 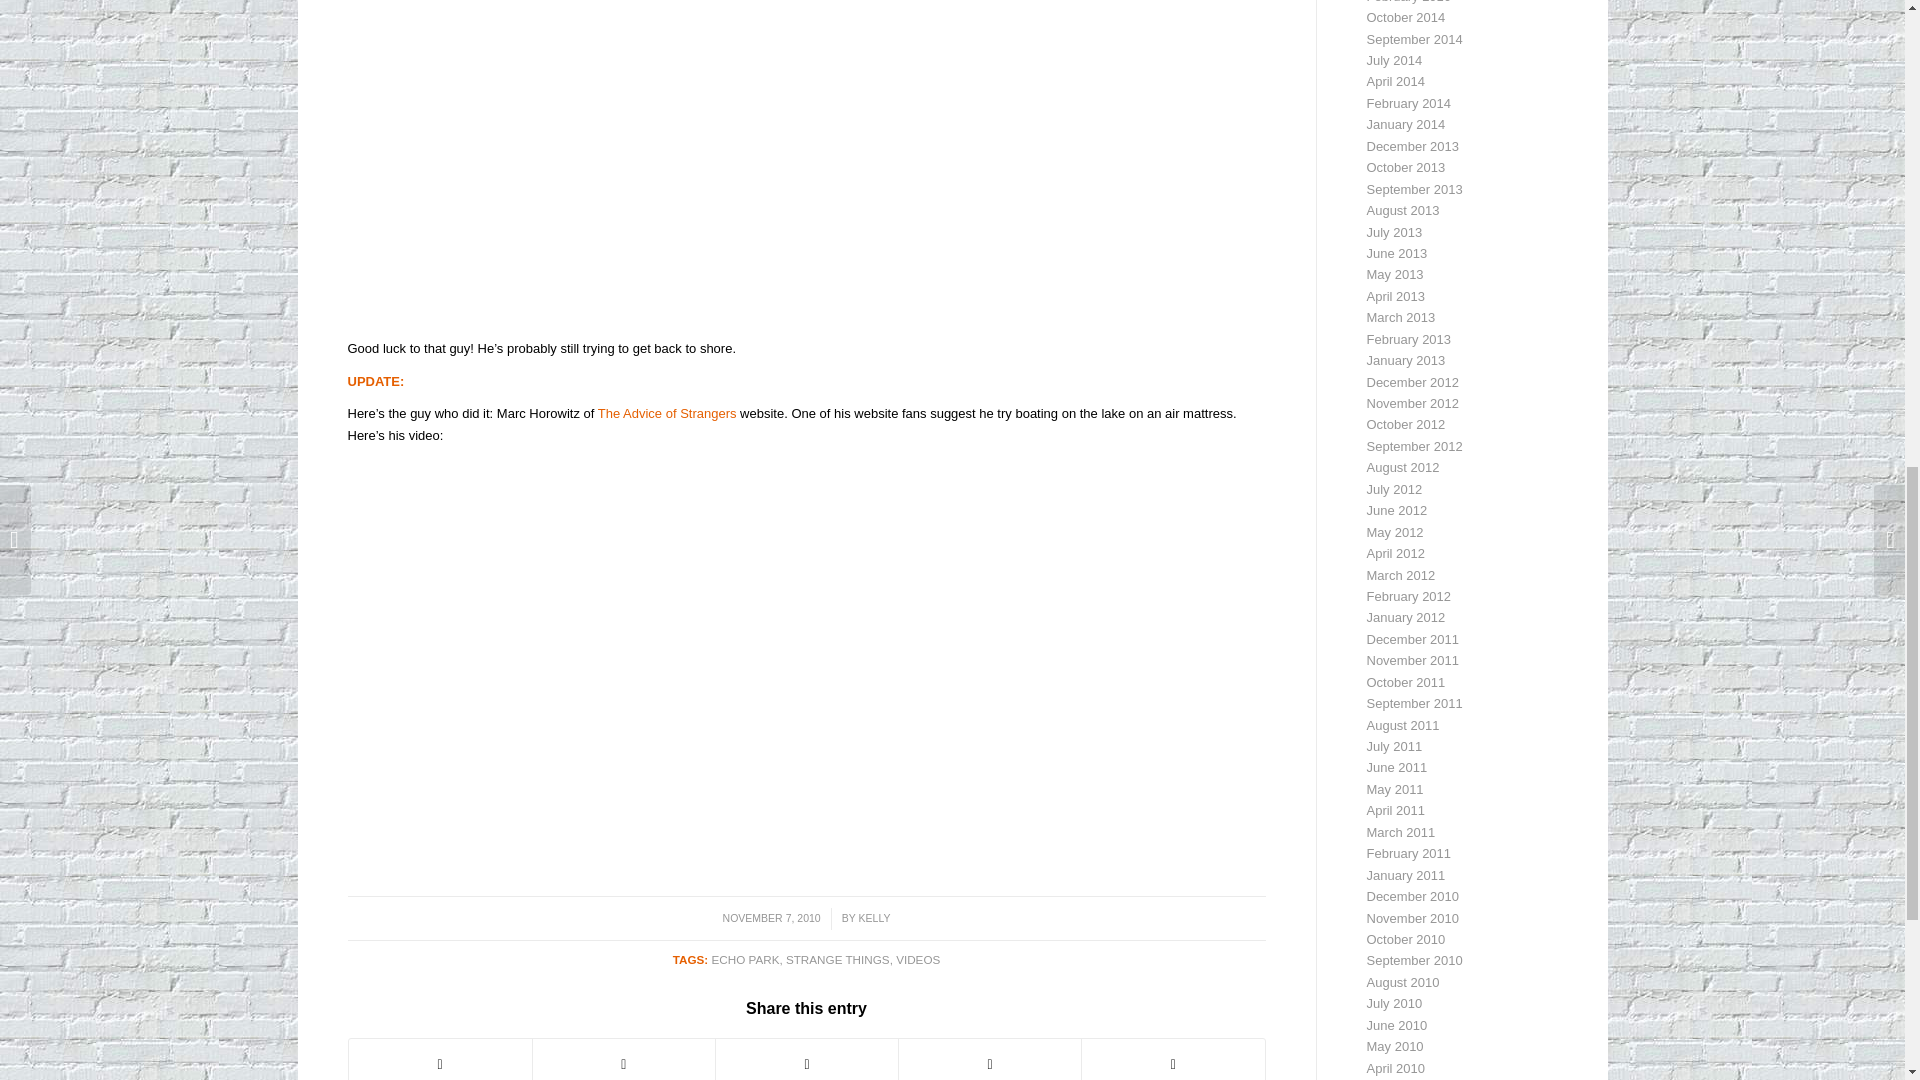 I want to click on KELLY, so click(x=874, y=918).